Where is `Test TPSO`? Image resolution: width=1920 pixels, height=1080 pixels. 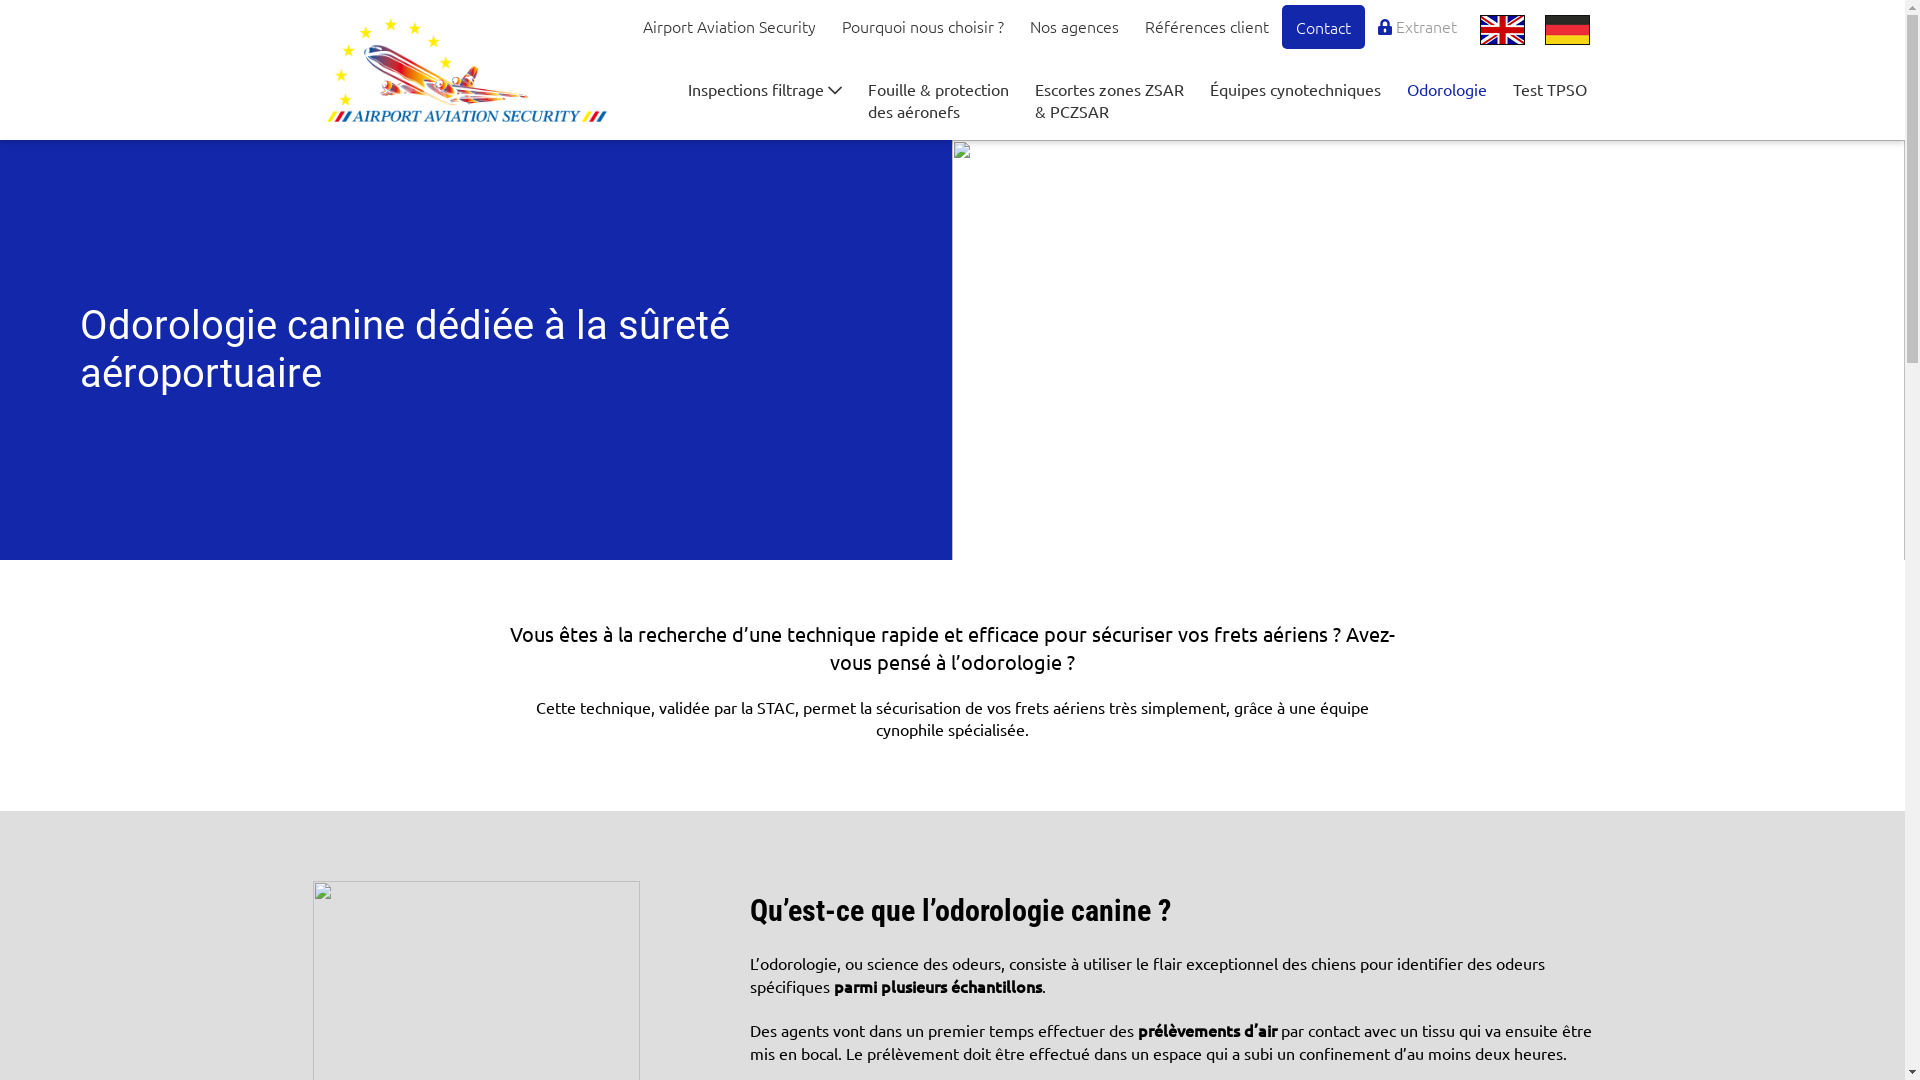 Test TPSO is located at coordinates (1550, 89).